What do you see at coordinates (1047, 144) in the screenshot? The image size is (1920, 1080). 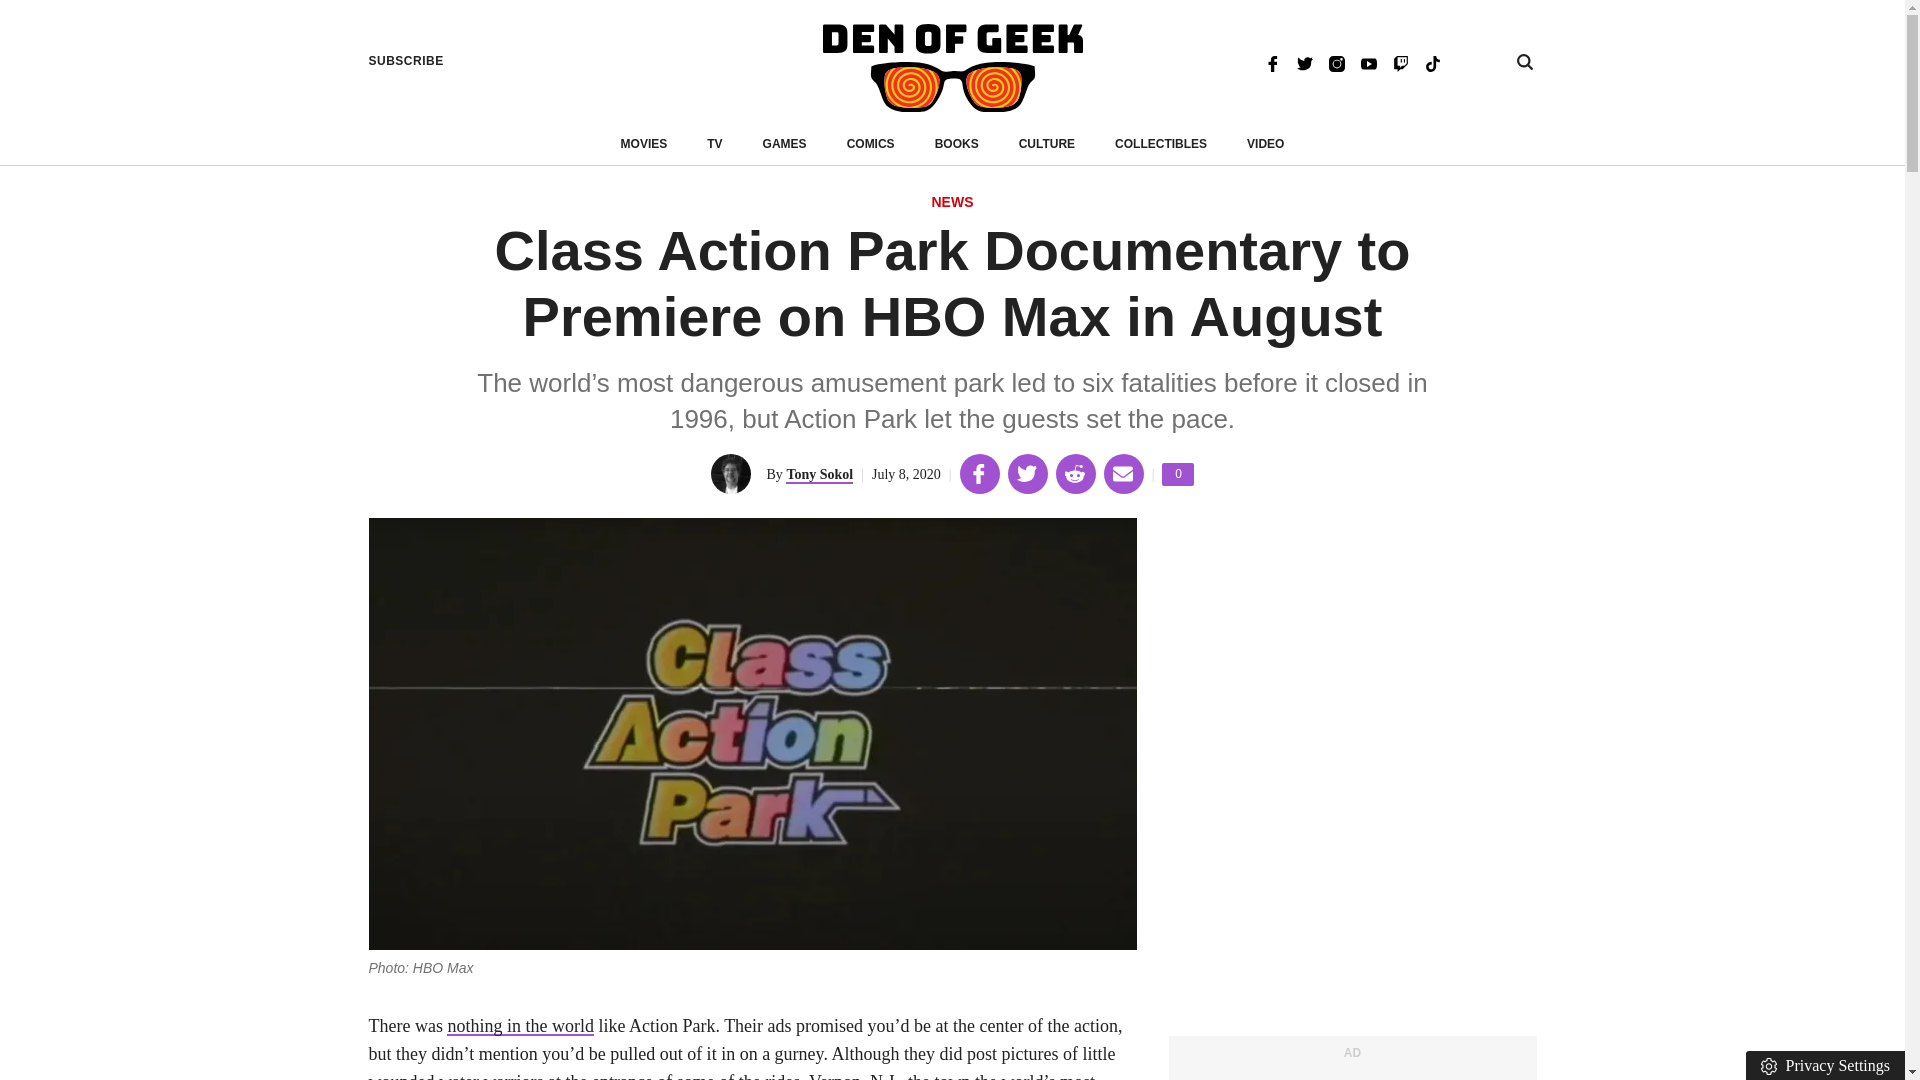 I see `Tony Sokol` at bounding box center [1047, 144].